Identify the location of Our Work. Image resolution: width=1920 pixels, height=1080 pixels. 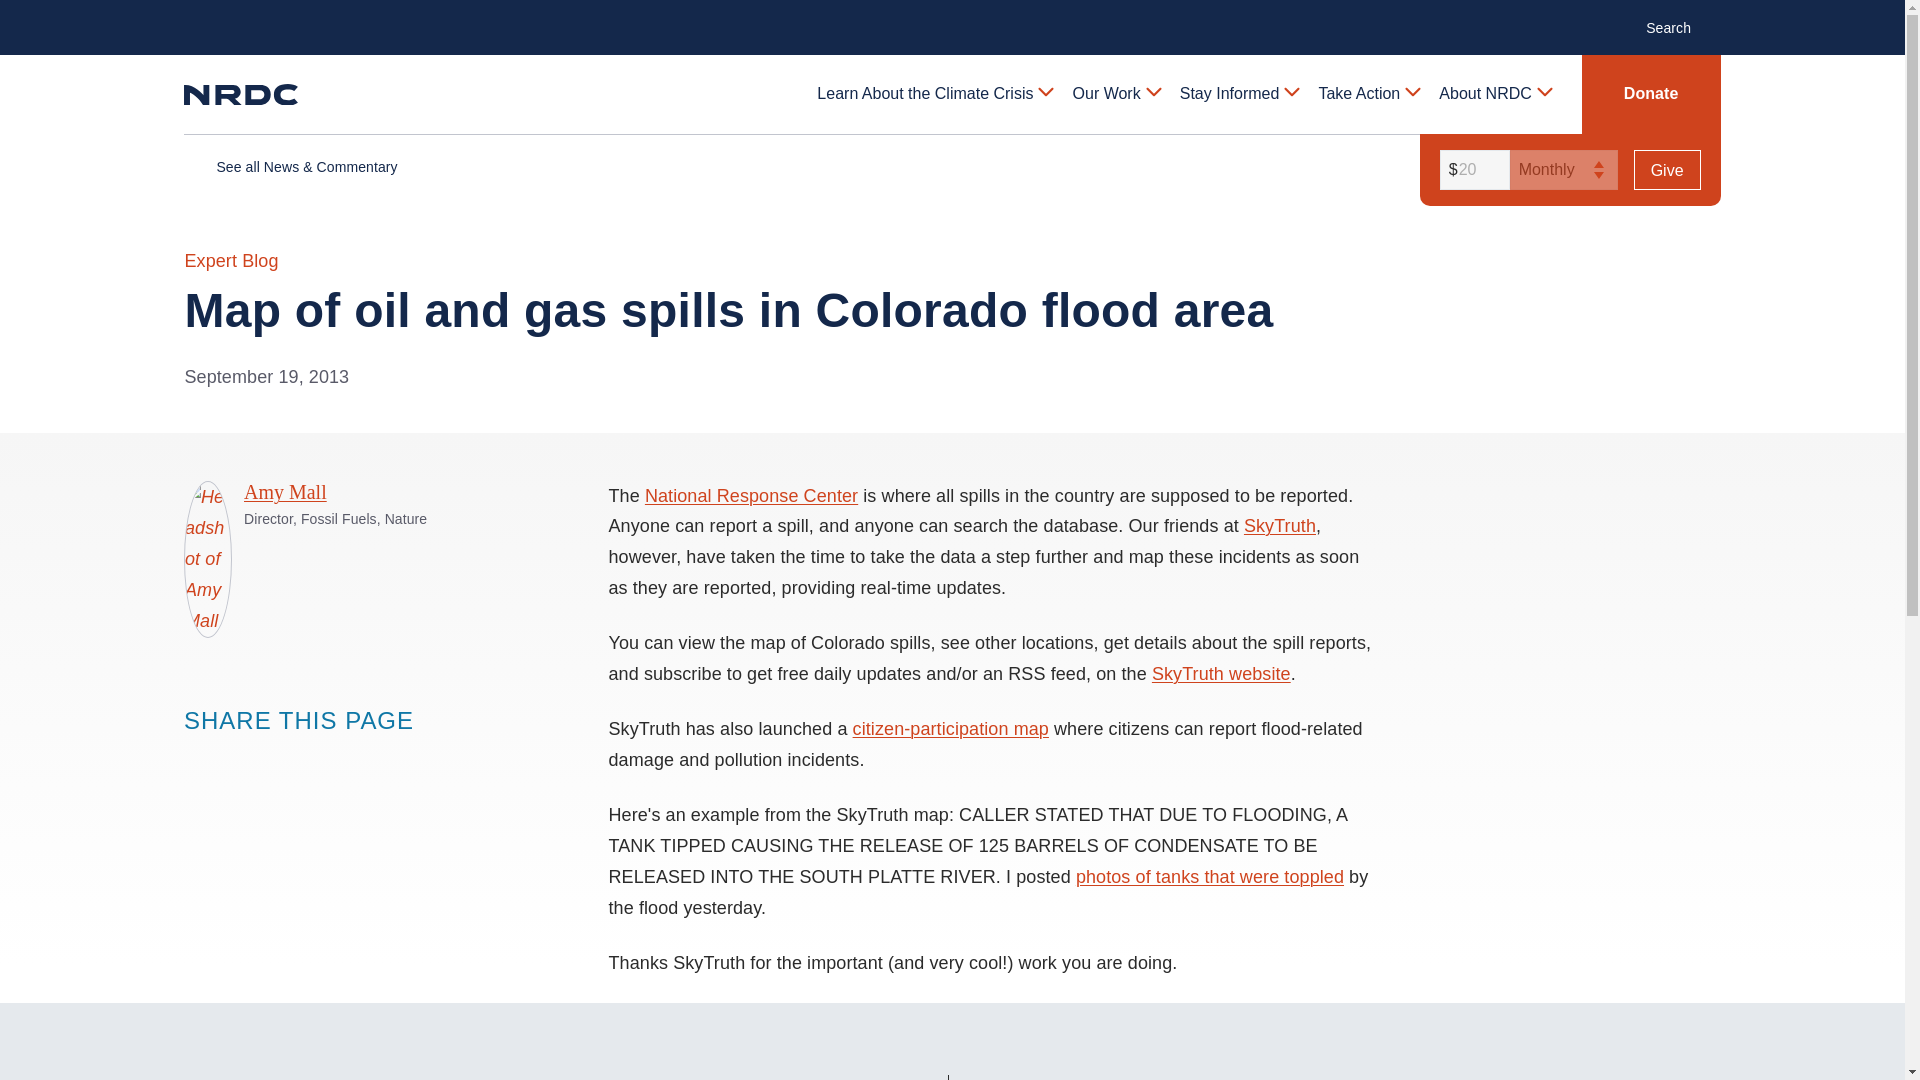
(1116, 94).